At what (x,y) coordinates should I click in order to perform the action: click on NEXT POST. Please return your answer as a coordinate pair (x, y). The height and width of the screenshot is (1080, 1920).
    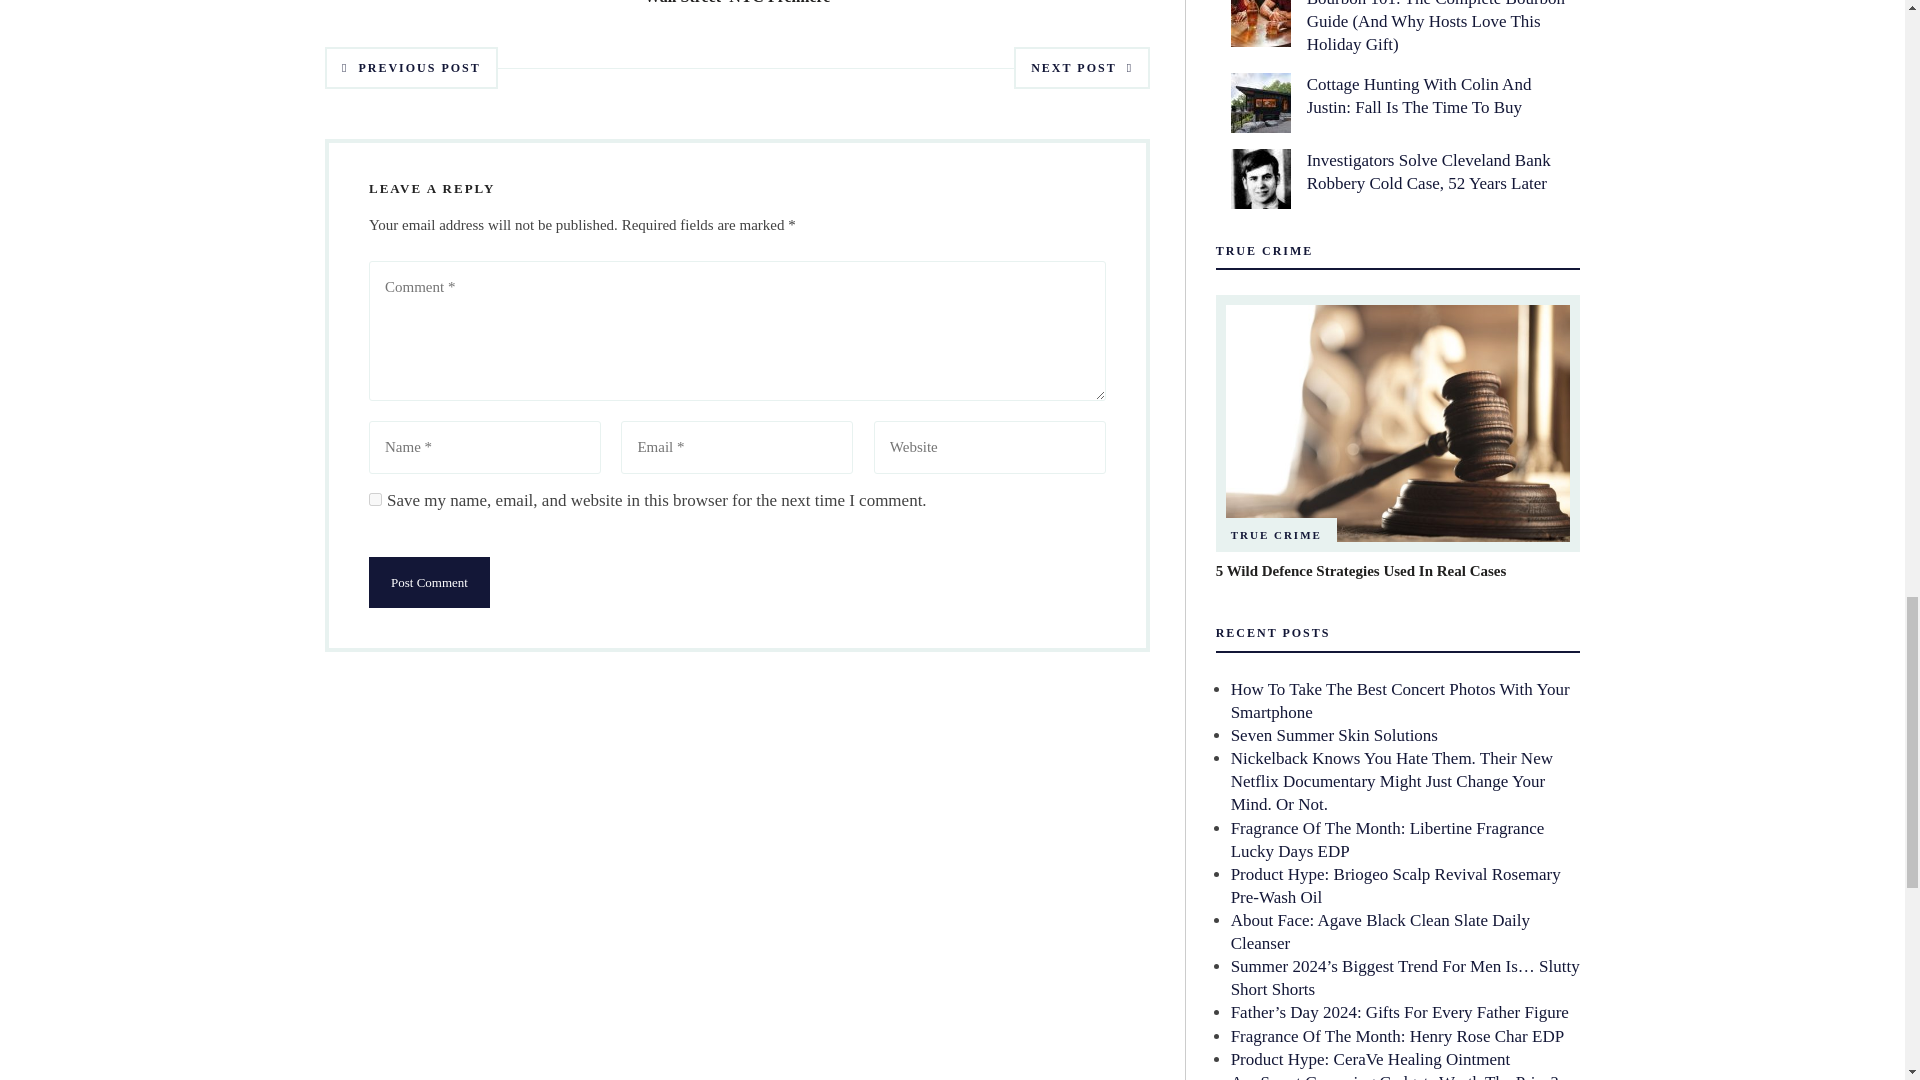
    Looking at the image, I should click on (1082, 68).